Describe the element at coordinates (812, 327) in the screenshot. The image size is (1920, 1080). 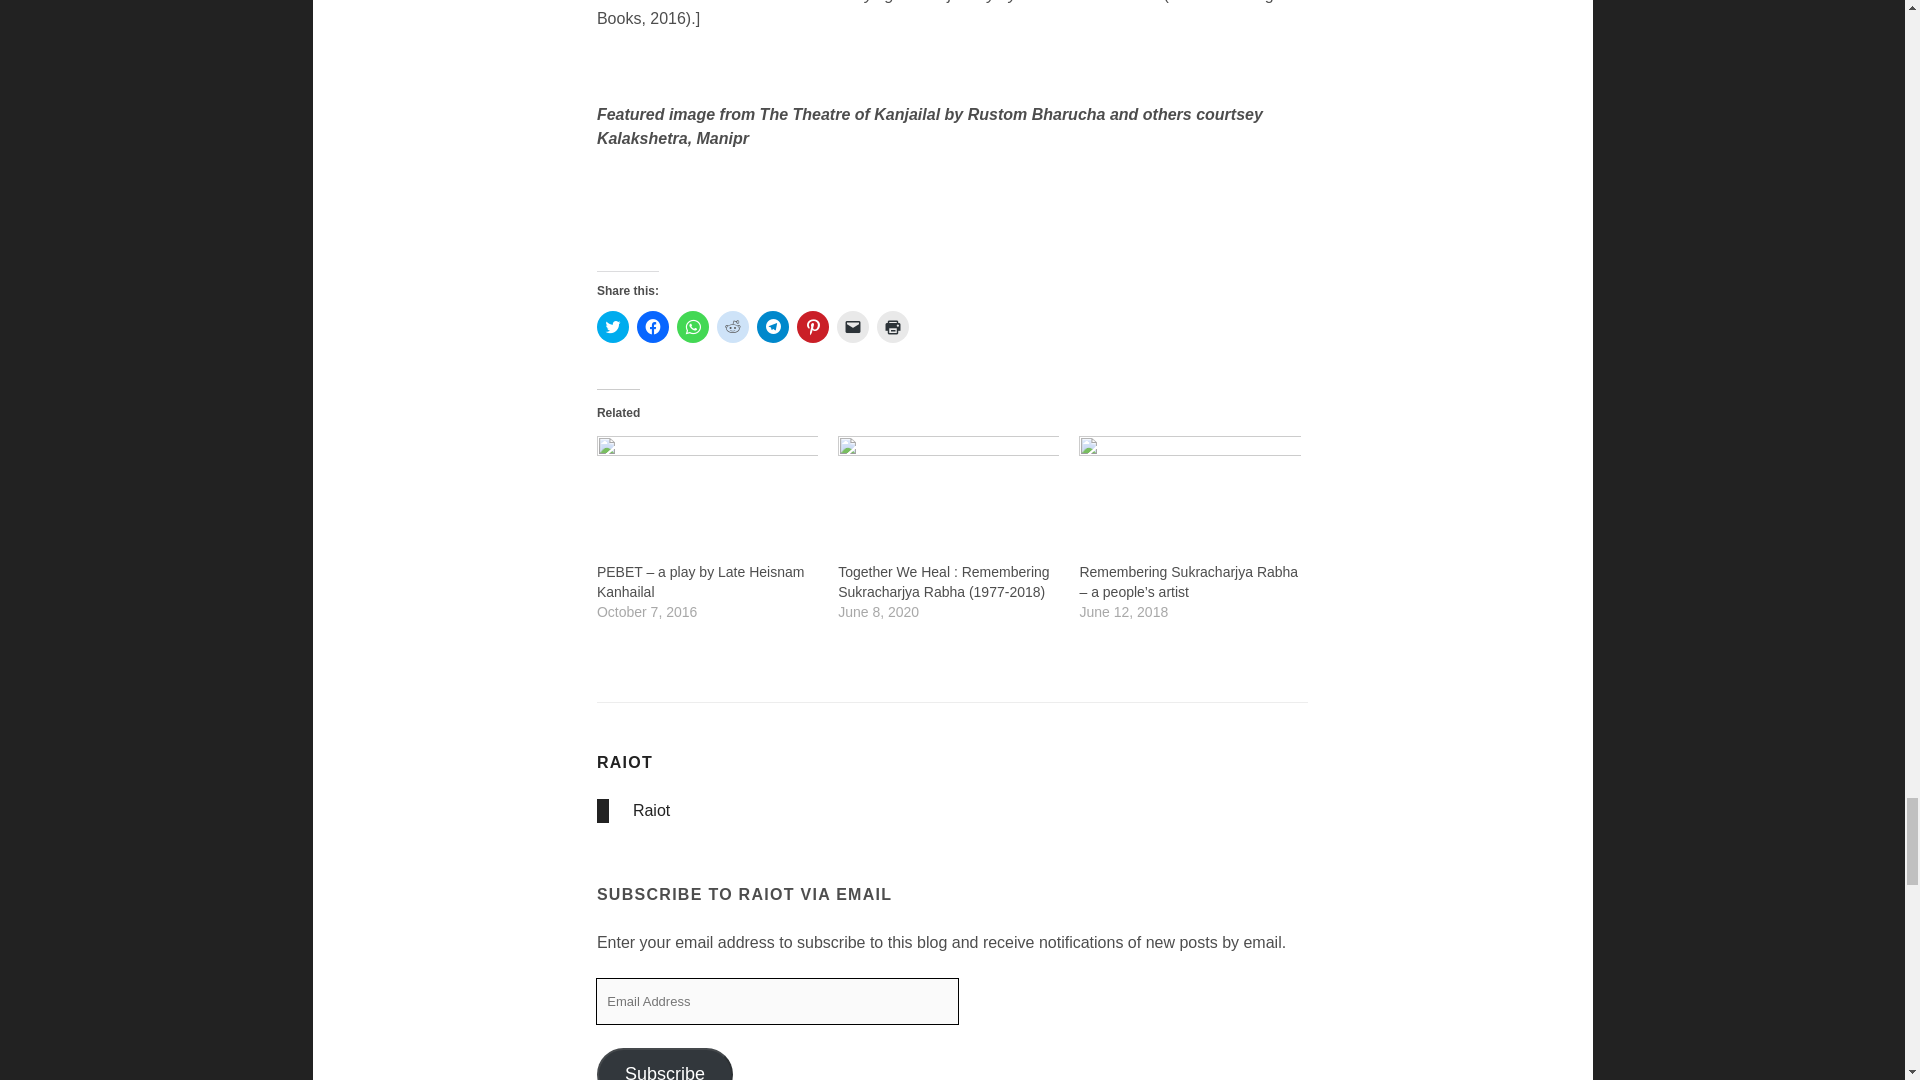
I see `Click to share on Pinterest` at that location.